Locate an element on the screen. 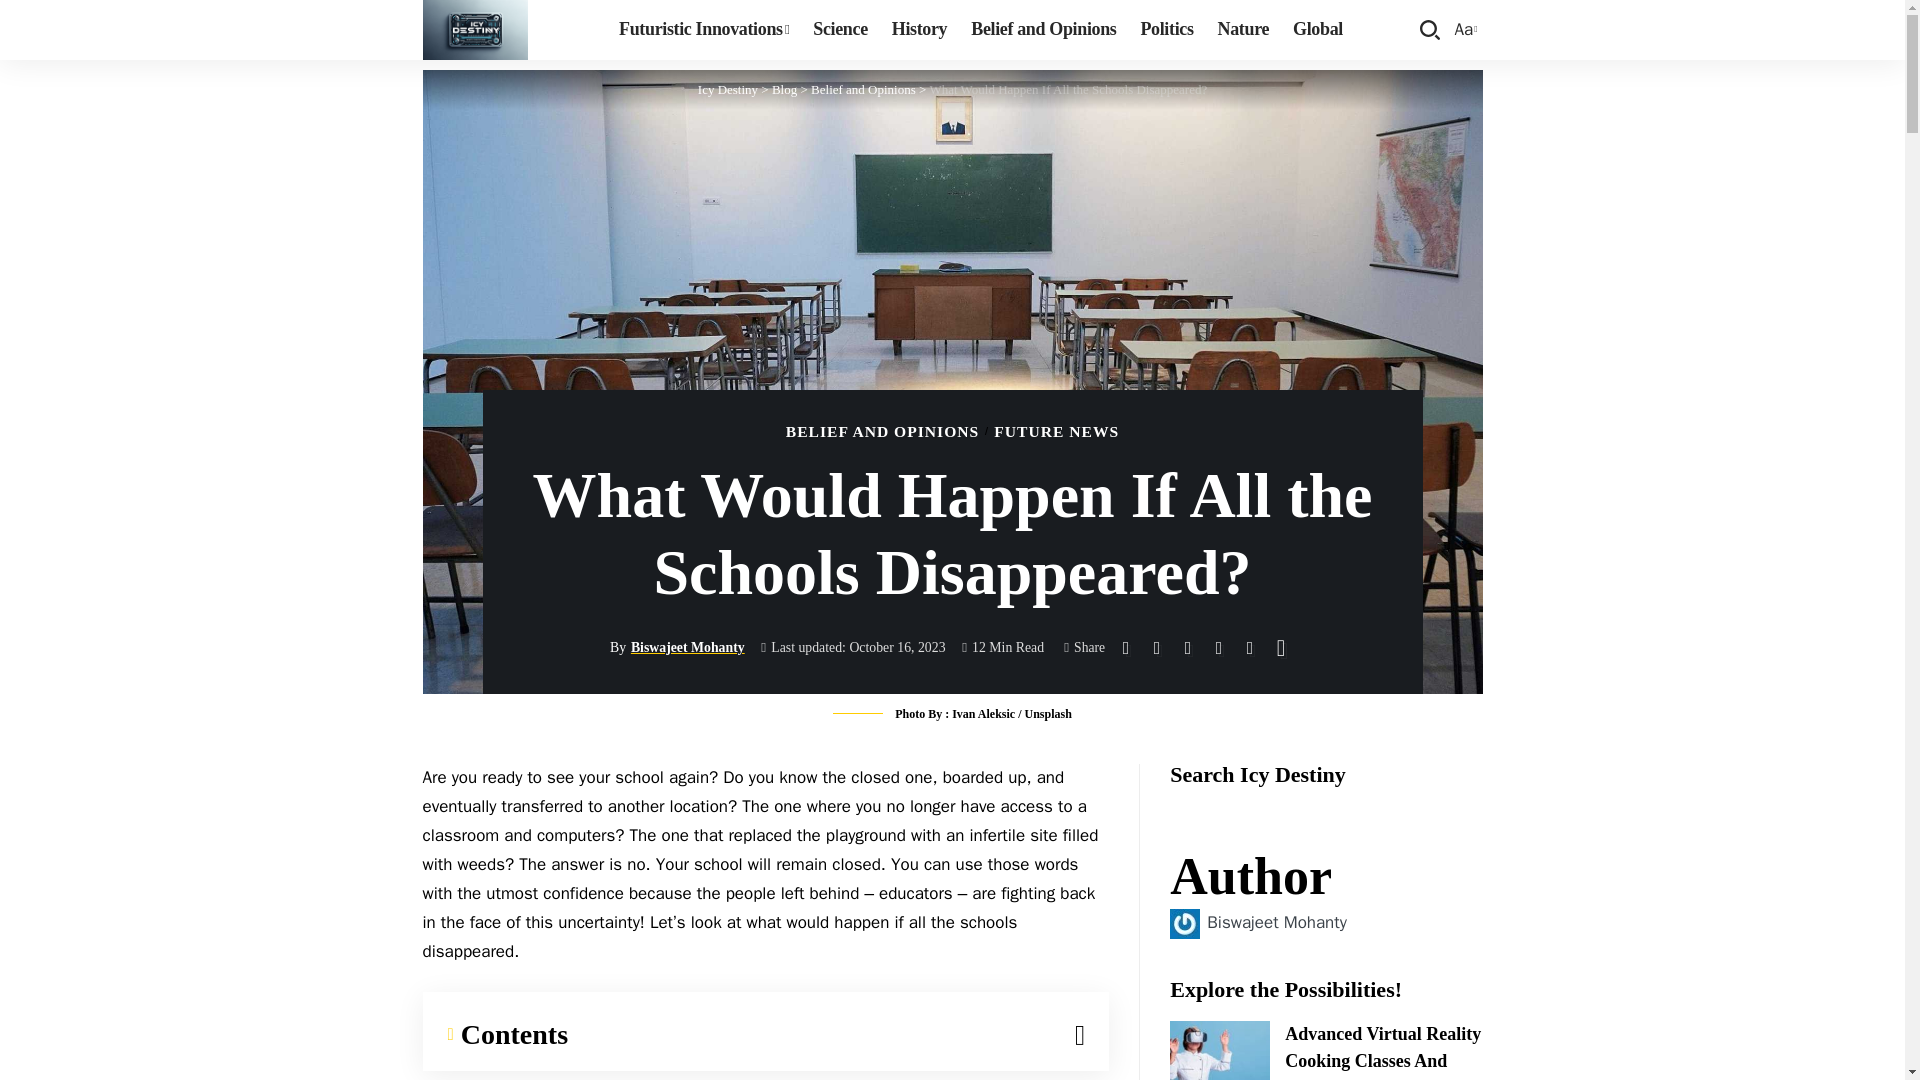  Science is located at coordinates (728, 90).